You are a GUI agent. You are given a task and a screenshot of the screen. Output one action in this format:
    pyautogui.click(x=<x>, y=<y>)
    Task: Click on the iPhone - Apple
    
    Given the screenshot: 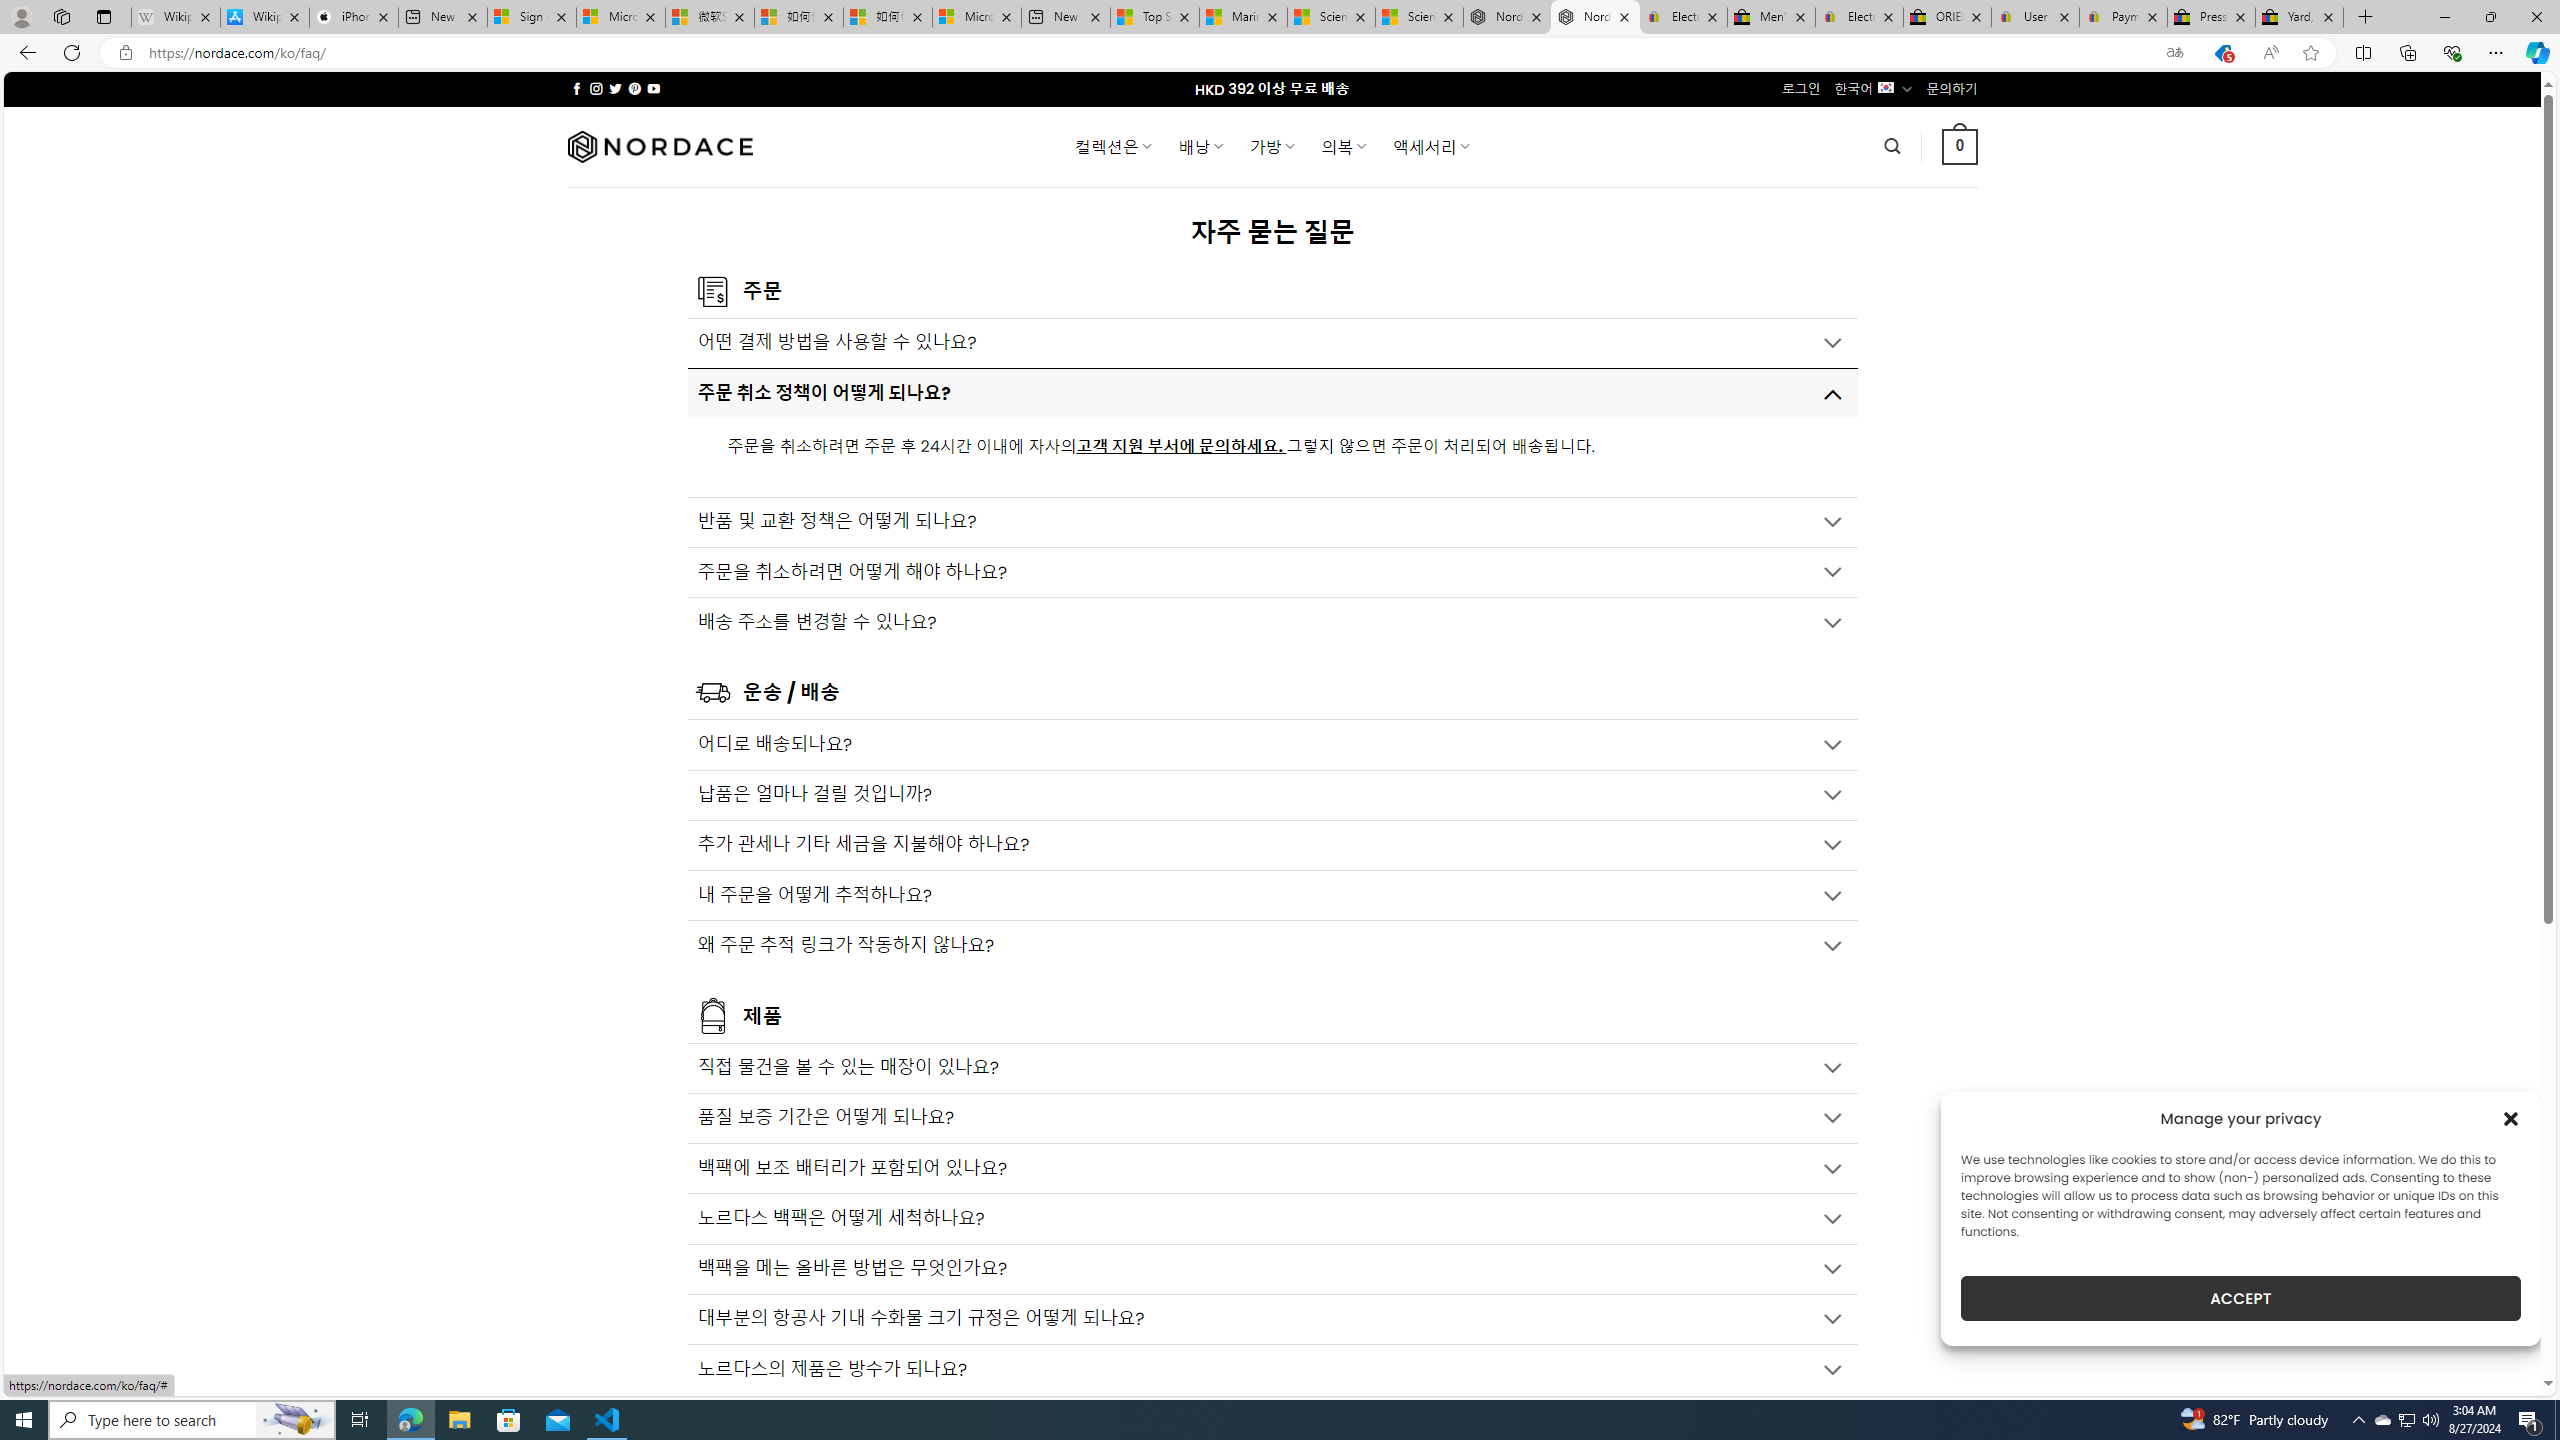 What is the action you would take?
    pyautogui.click(x=354, y=17)
    